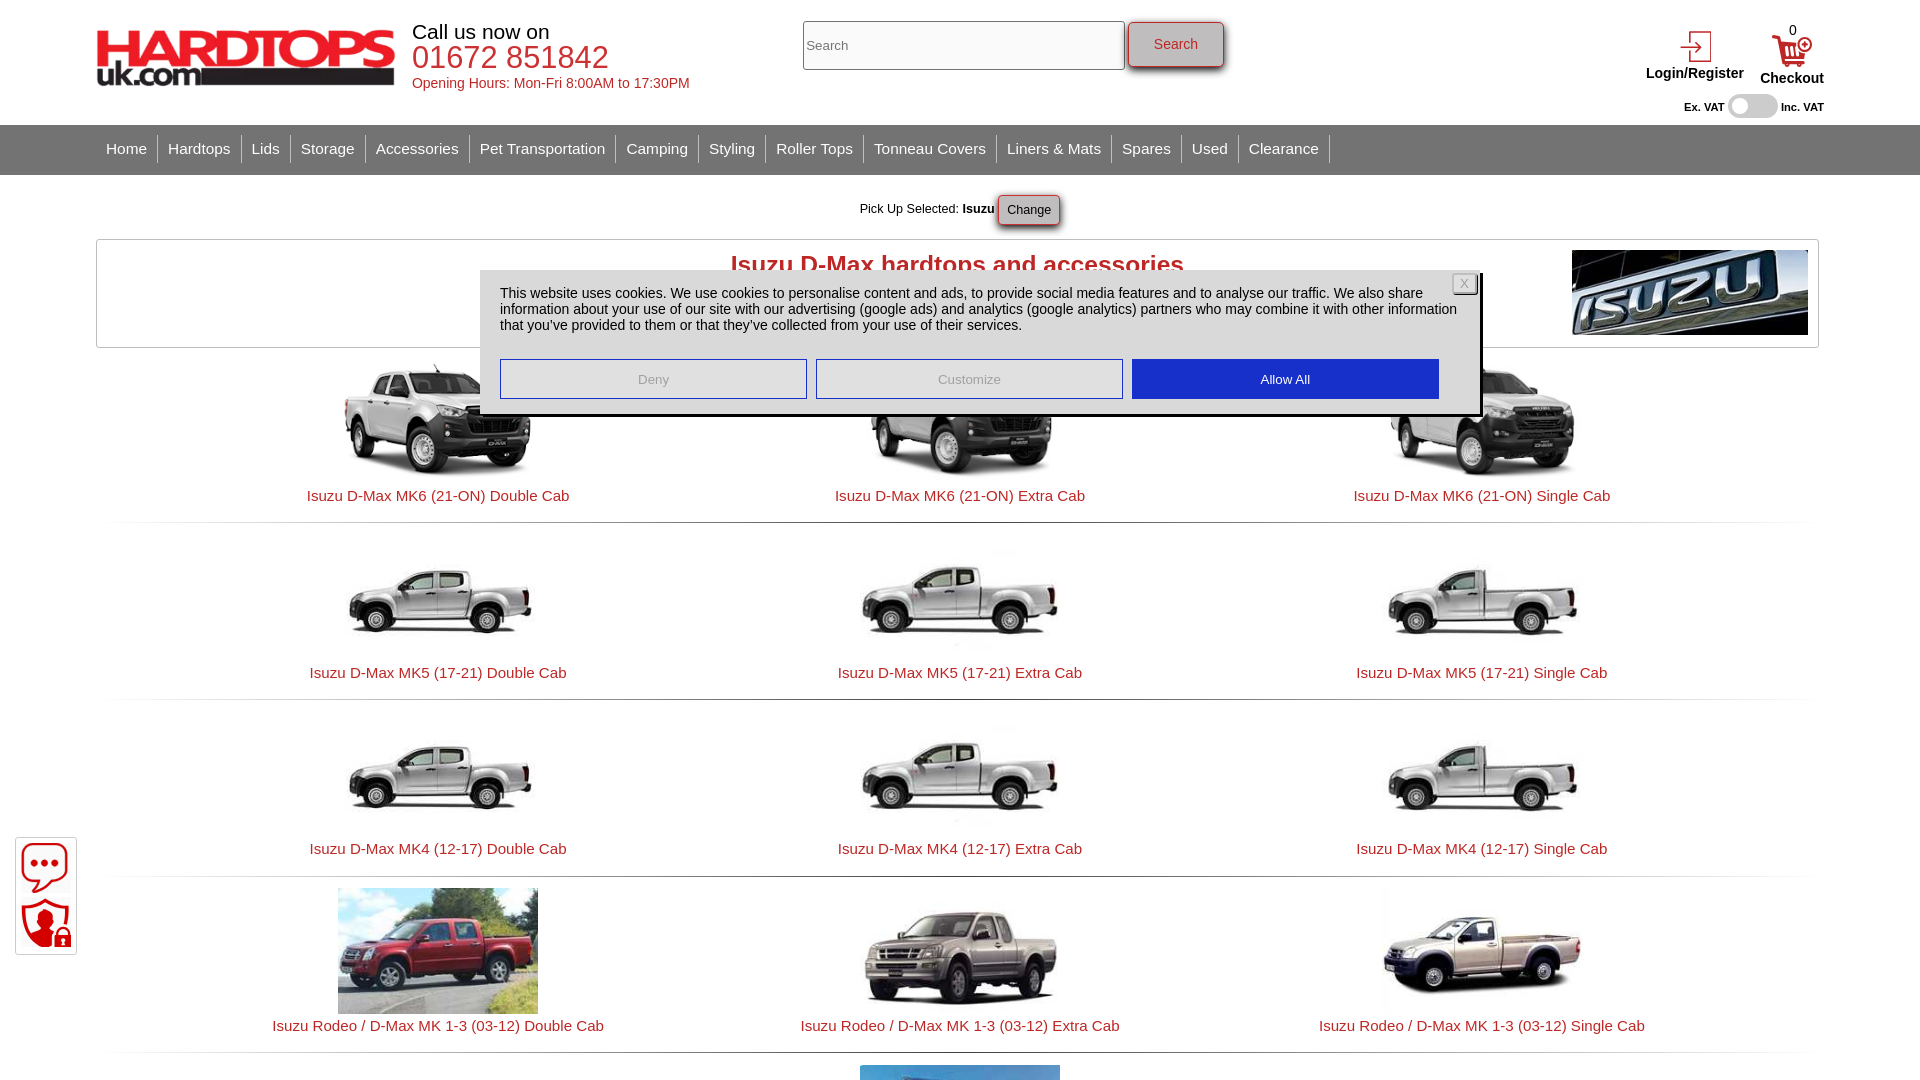  I want to click on Hardtops, so click(199, 149).